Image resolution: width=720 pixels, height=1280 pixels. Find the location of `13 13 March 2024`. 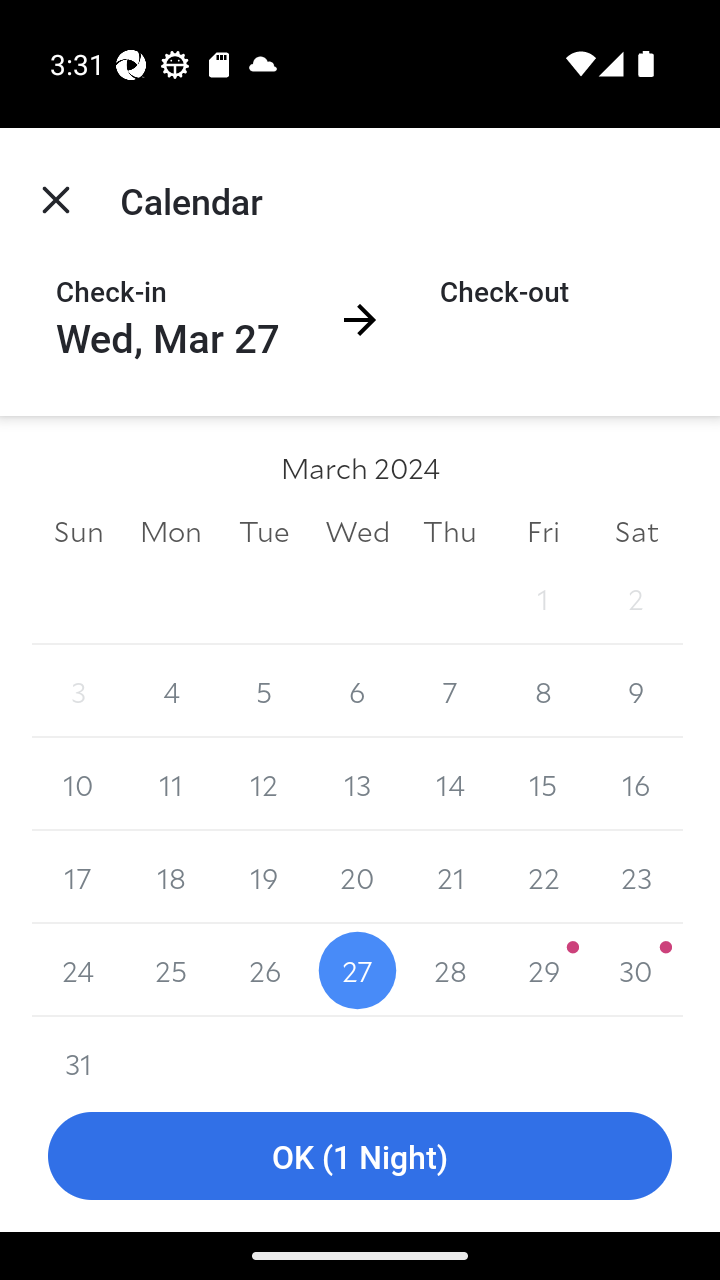

13 13 March 2024 is located at coordinates (357, 784).